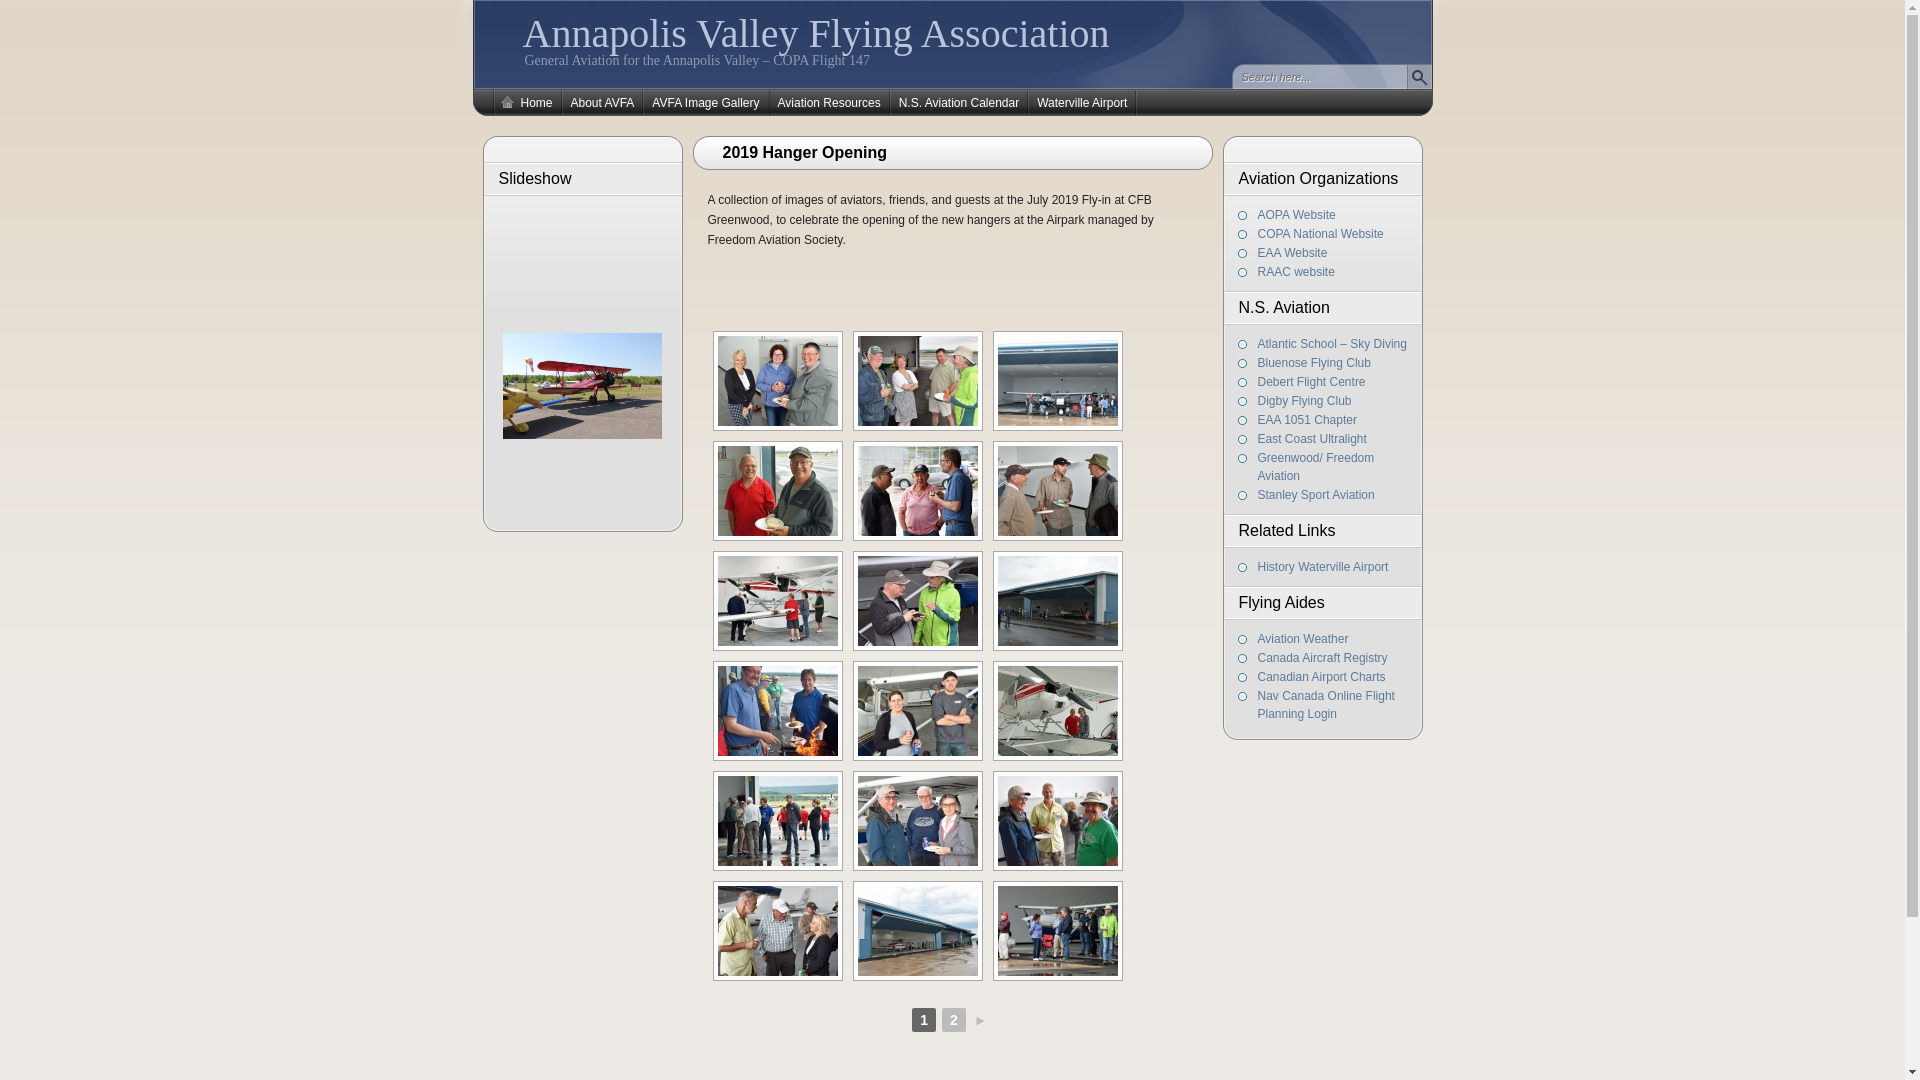 This screenshot has height=1080, width=1920. Describe the element at coordinates (1296, 272) in the screenshot. I see `RAAC website` at that location.